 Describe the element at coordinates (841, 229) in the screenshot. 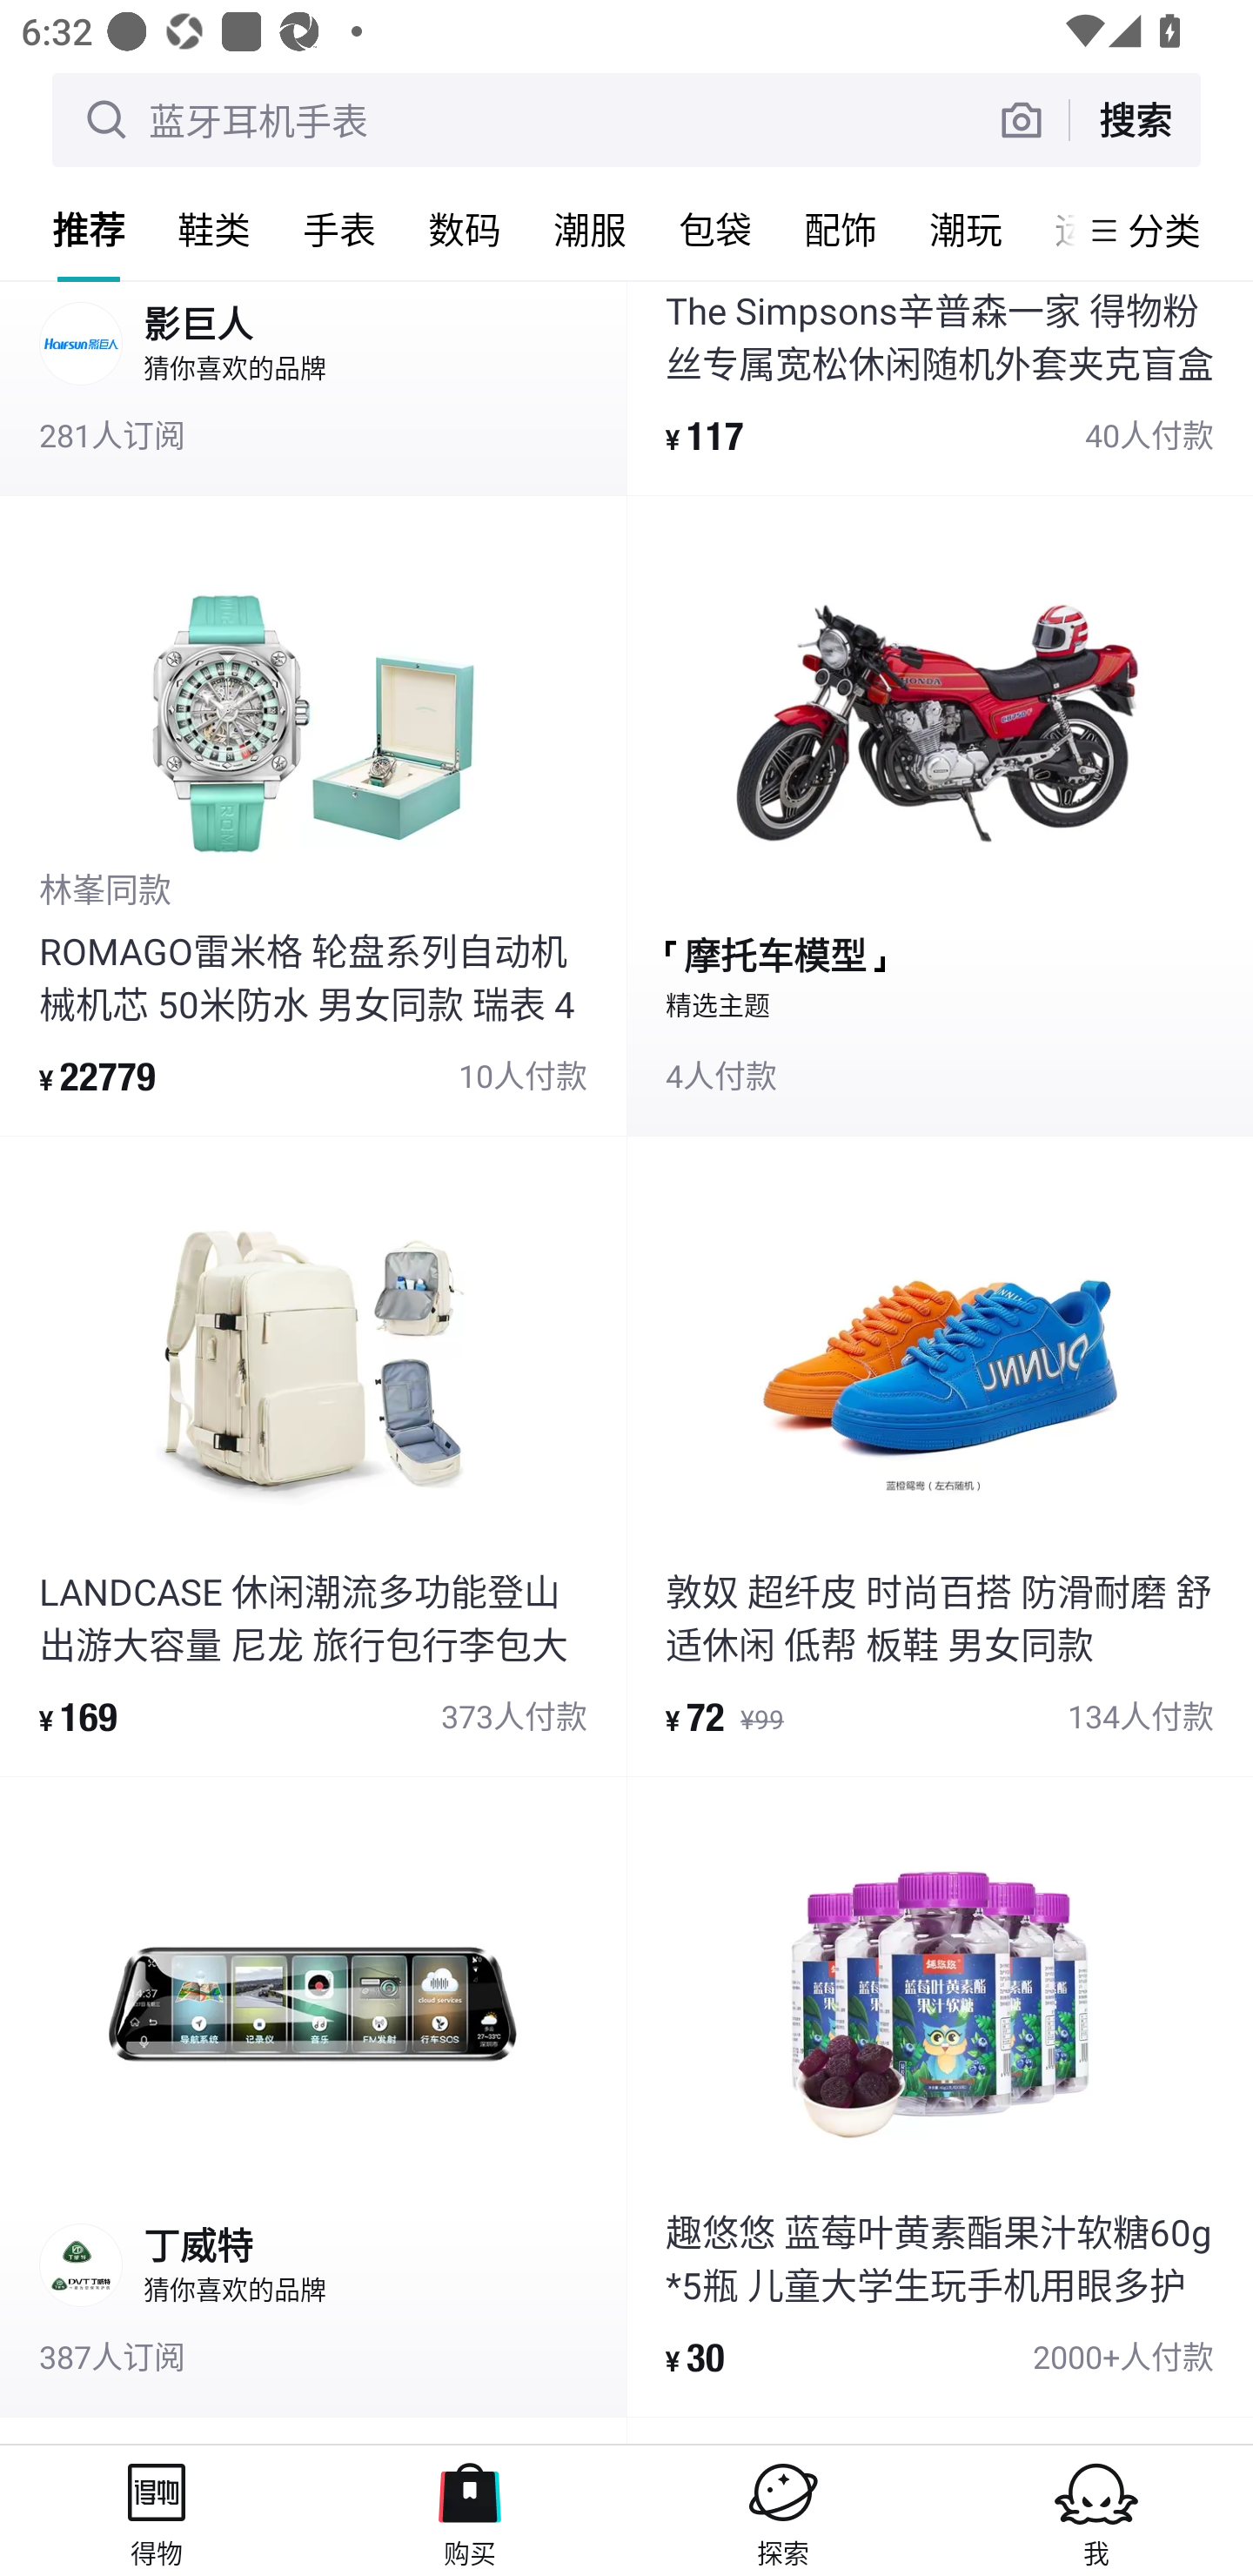

I see `配饰` at that location.